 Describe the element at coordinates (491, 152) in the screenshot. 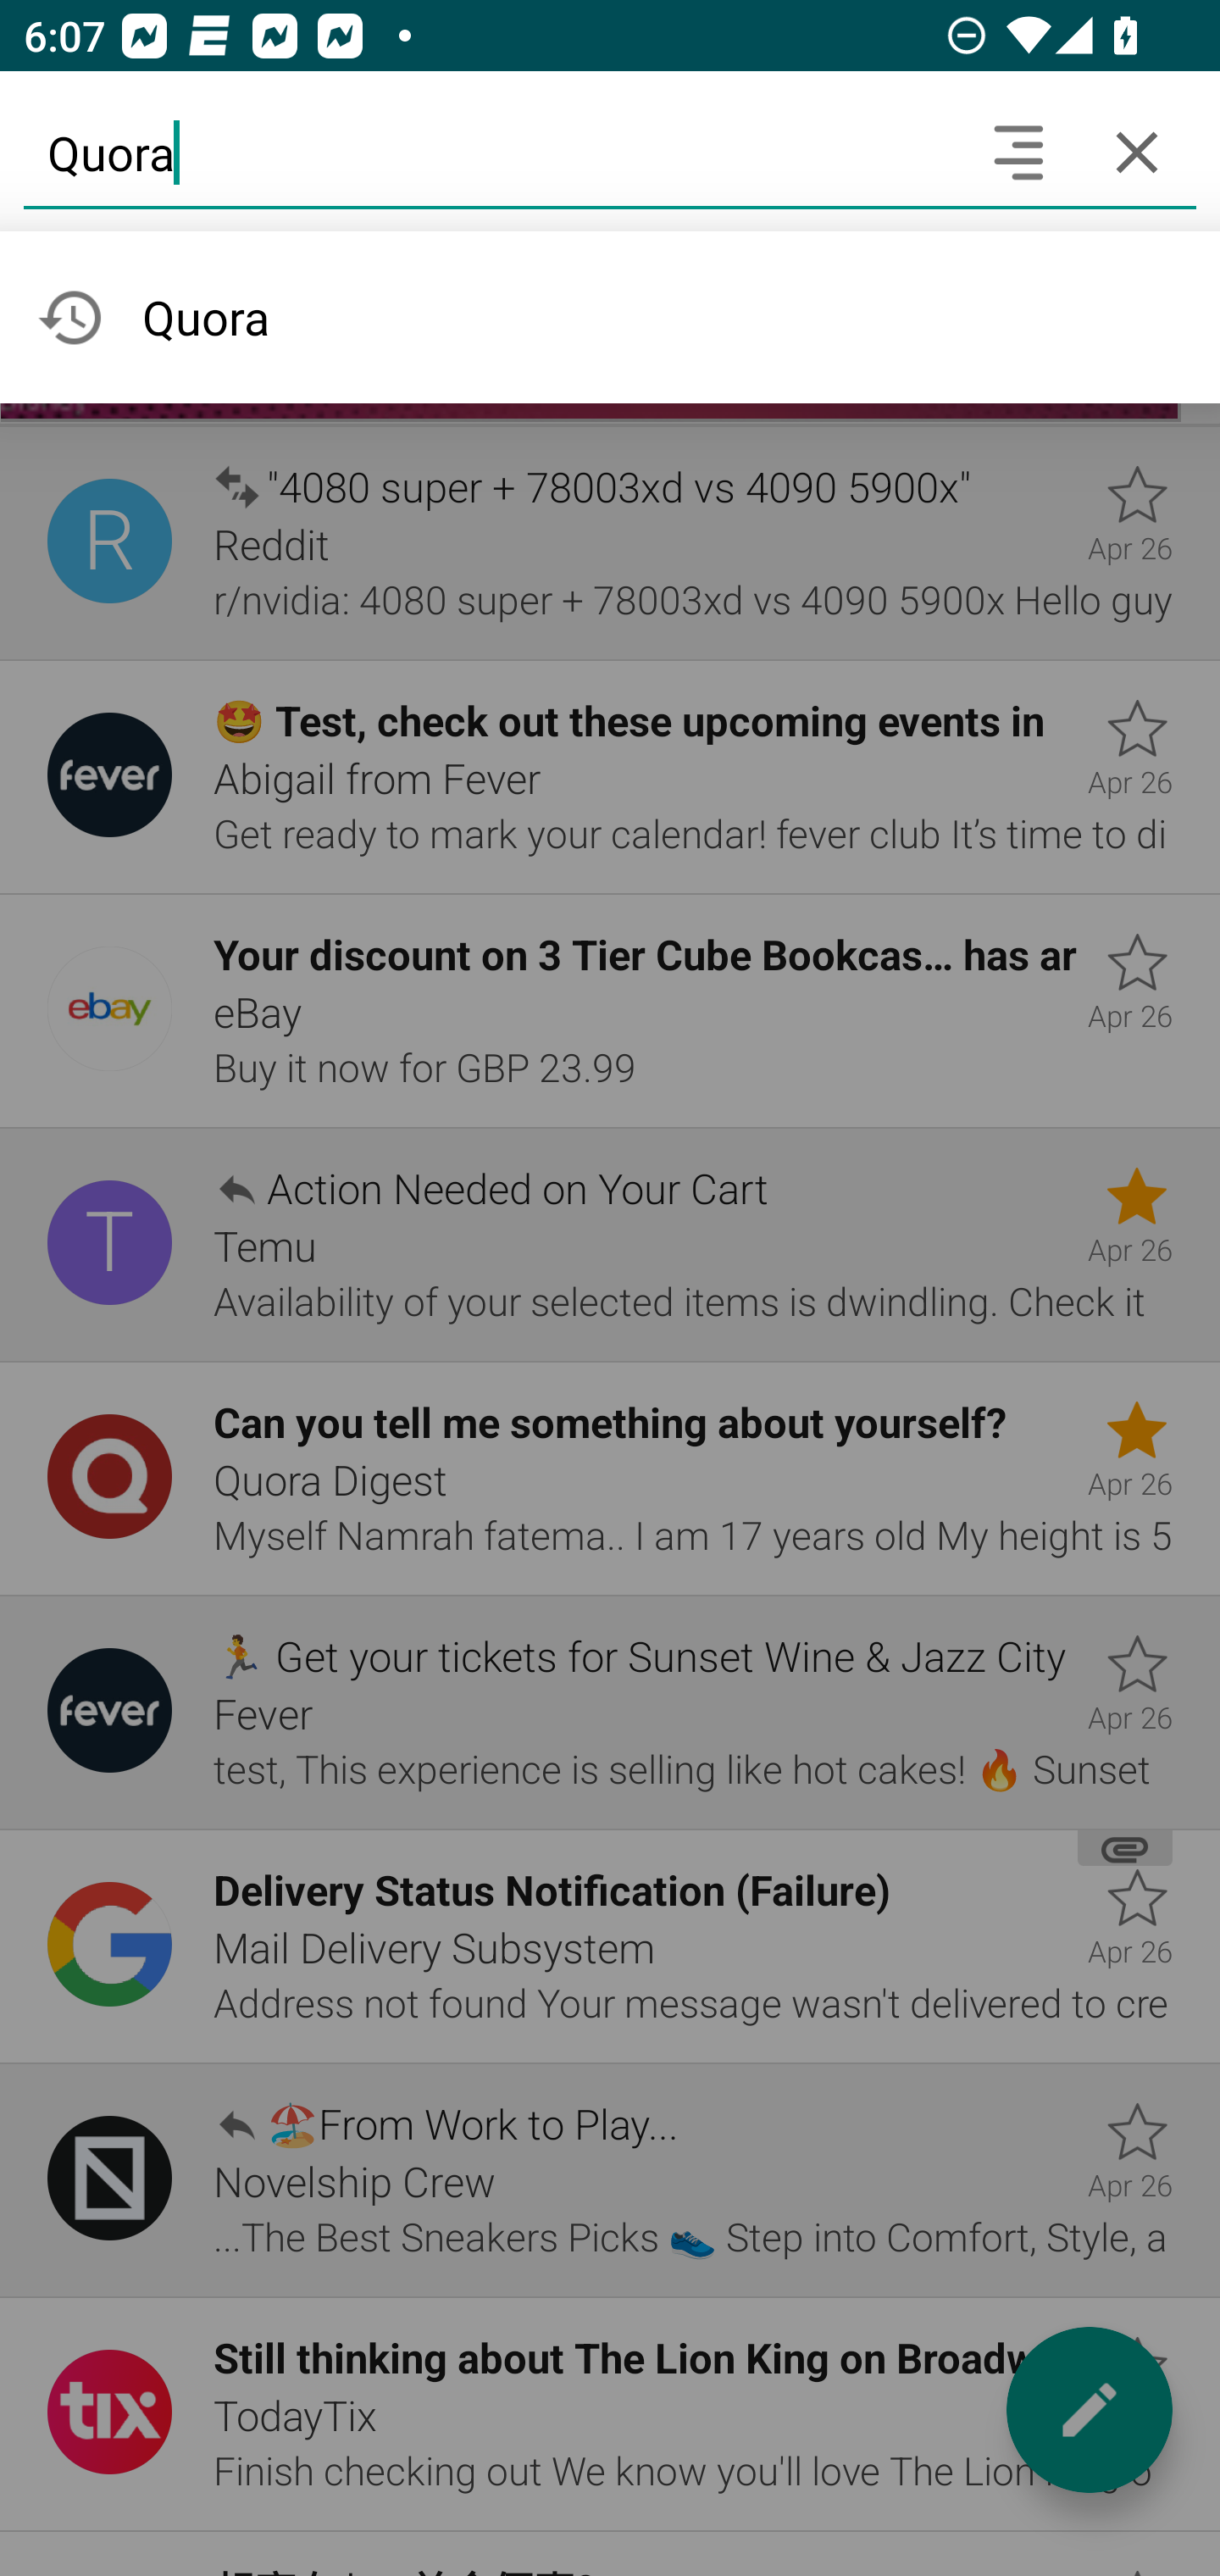

I see `Quora` at that location.